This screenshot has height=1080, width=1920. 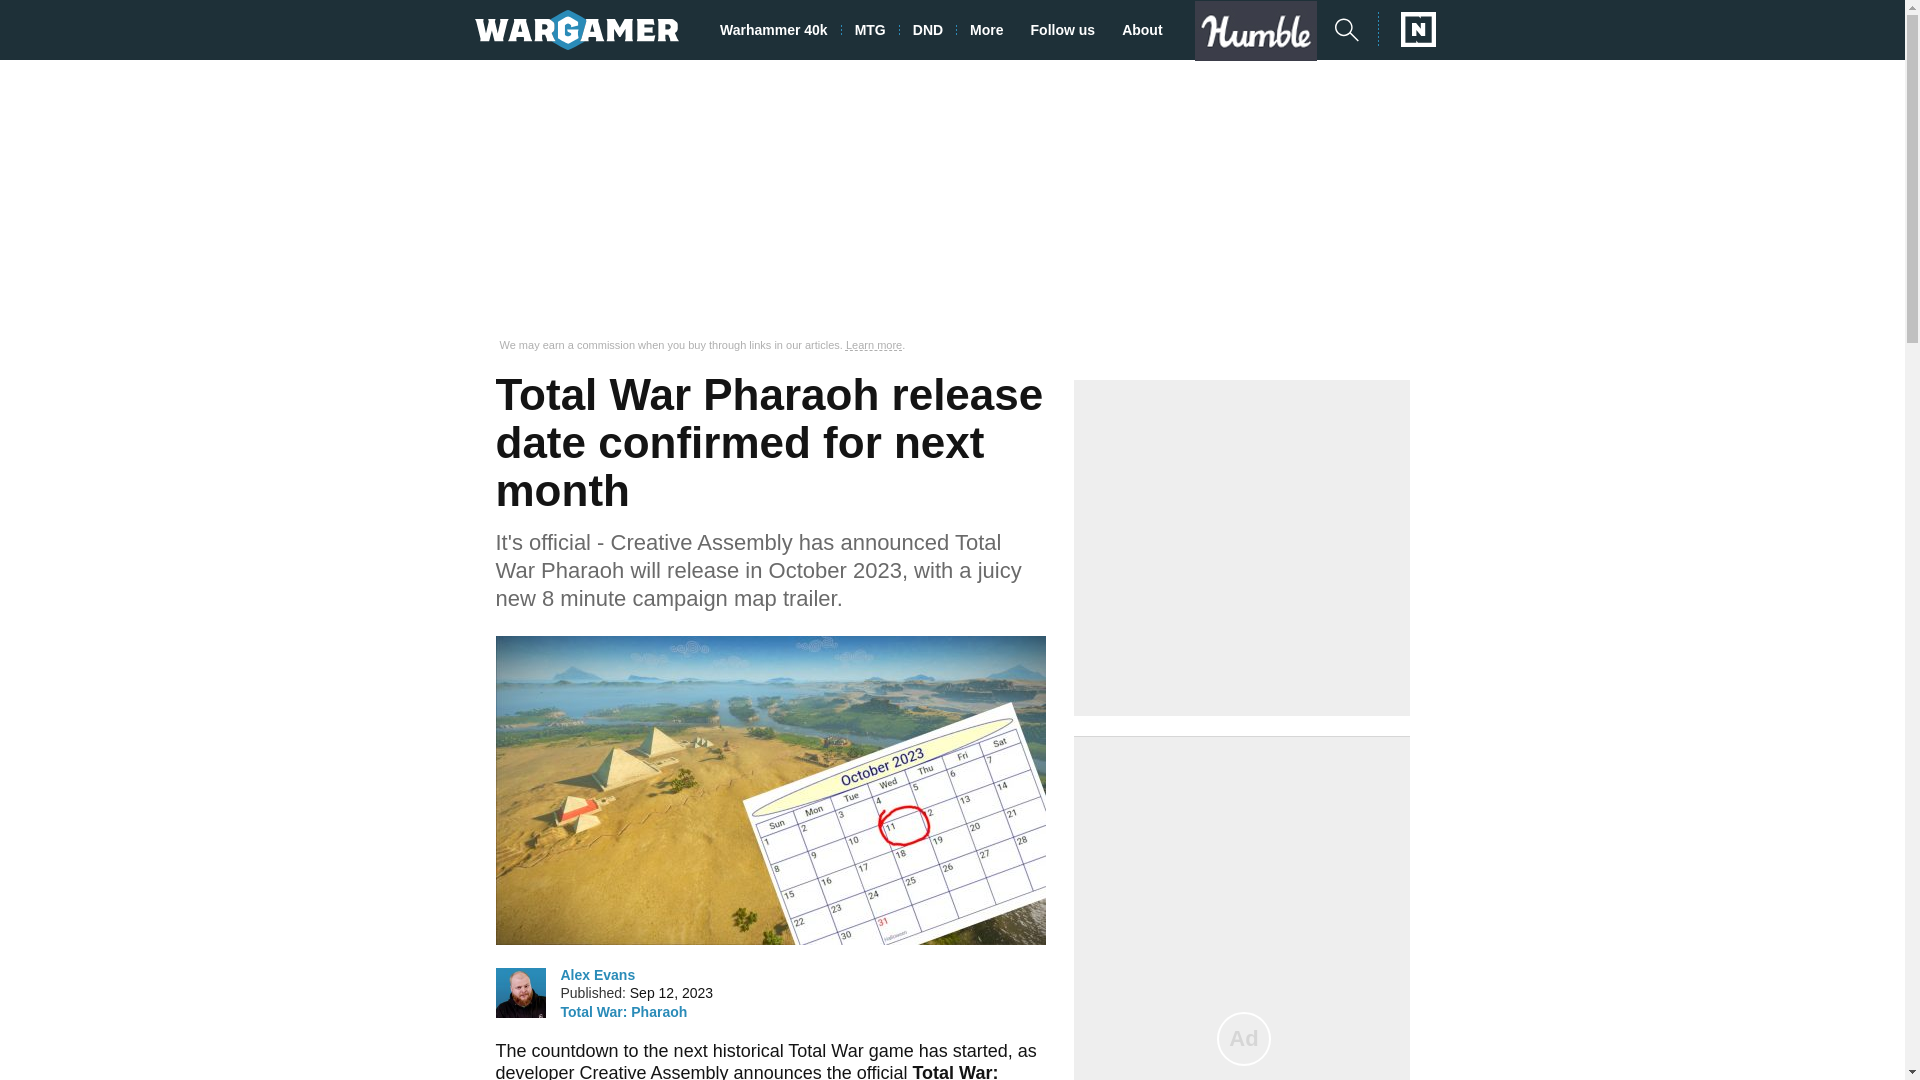 I want to click on Humble Bundle partnership, so click(x=1263, y=30).